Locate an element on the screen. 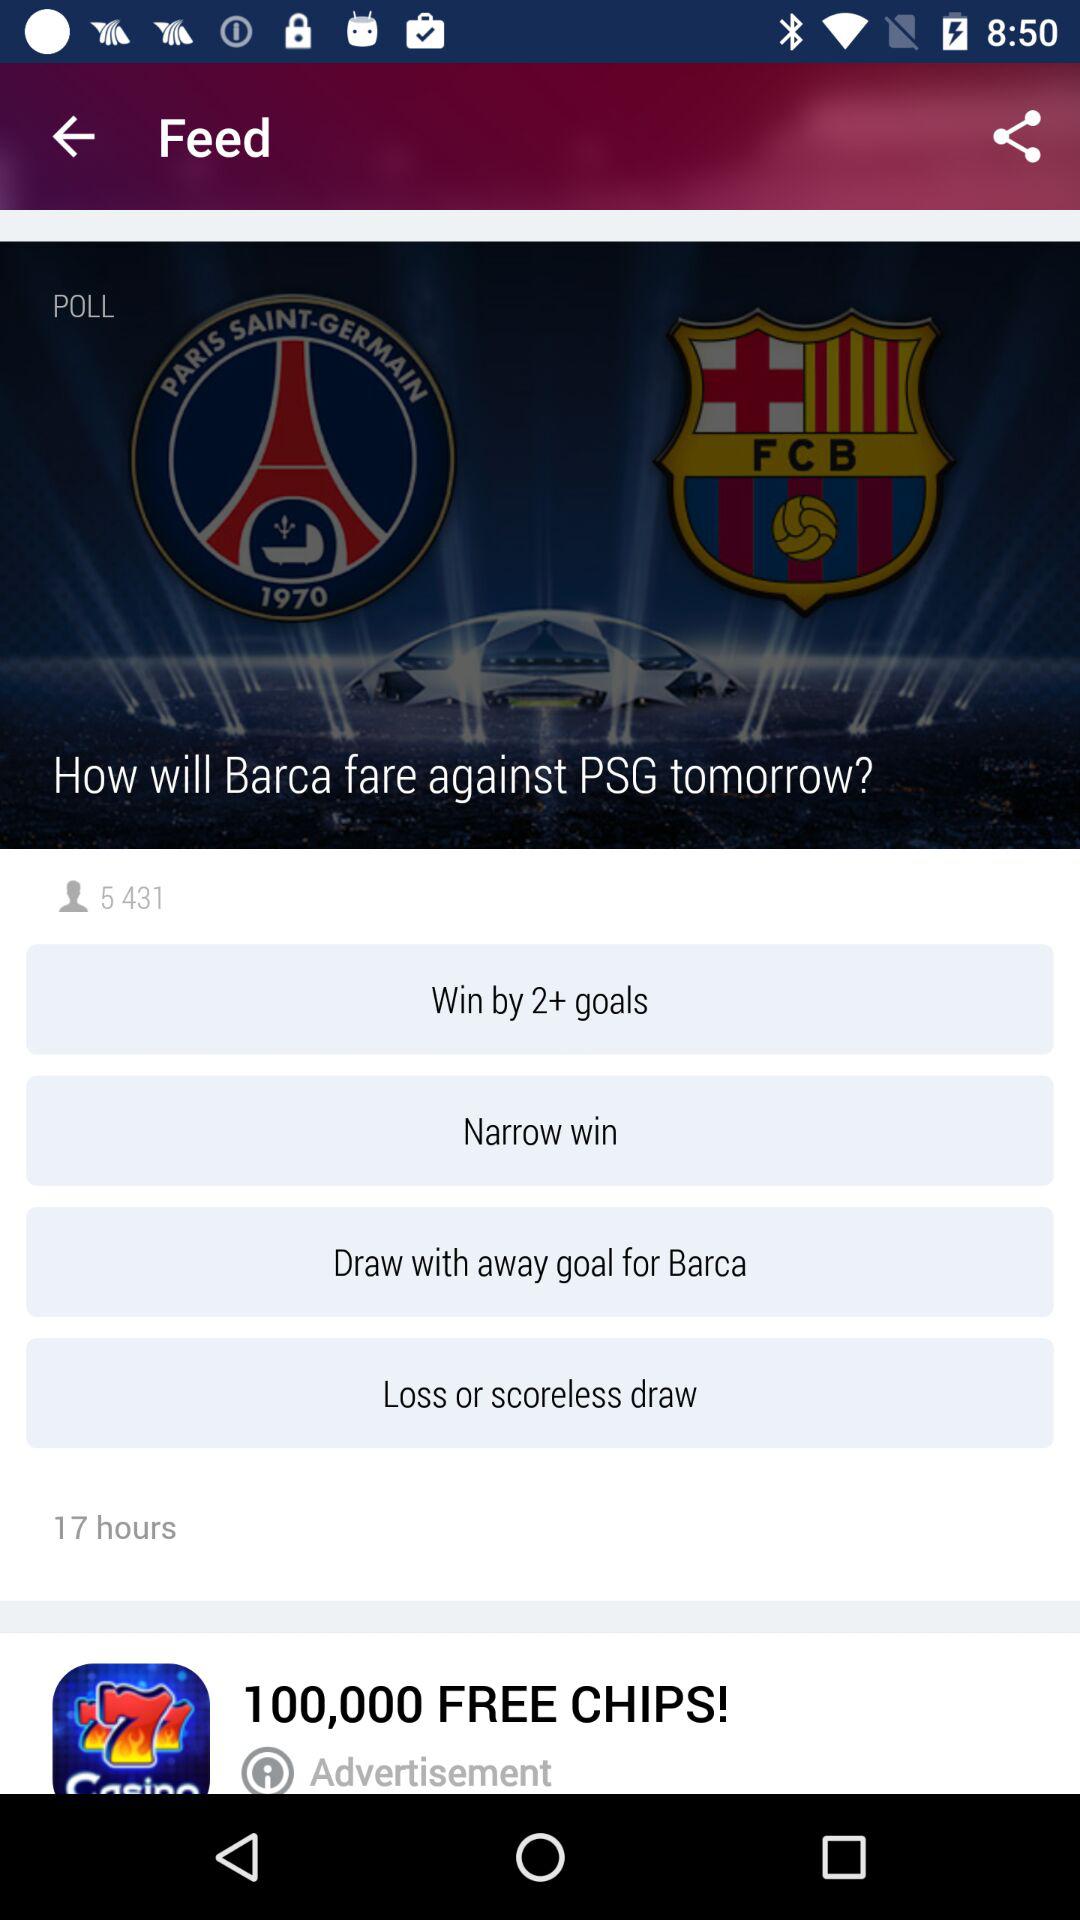 This screenshot has width=1080, height=1920. flip until the win by 2 icon is located at coordinates (540, 999).